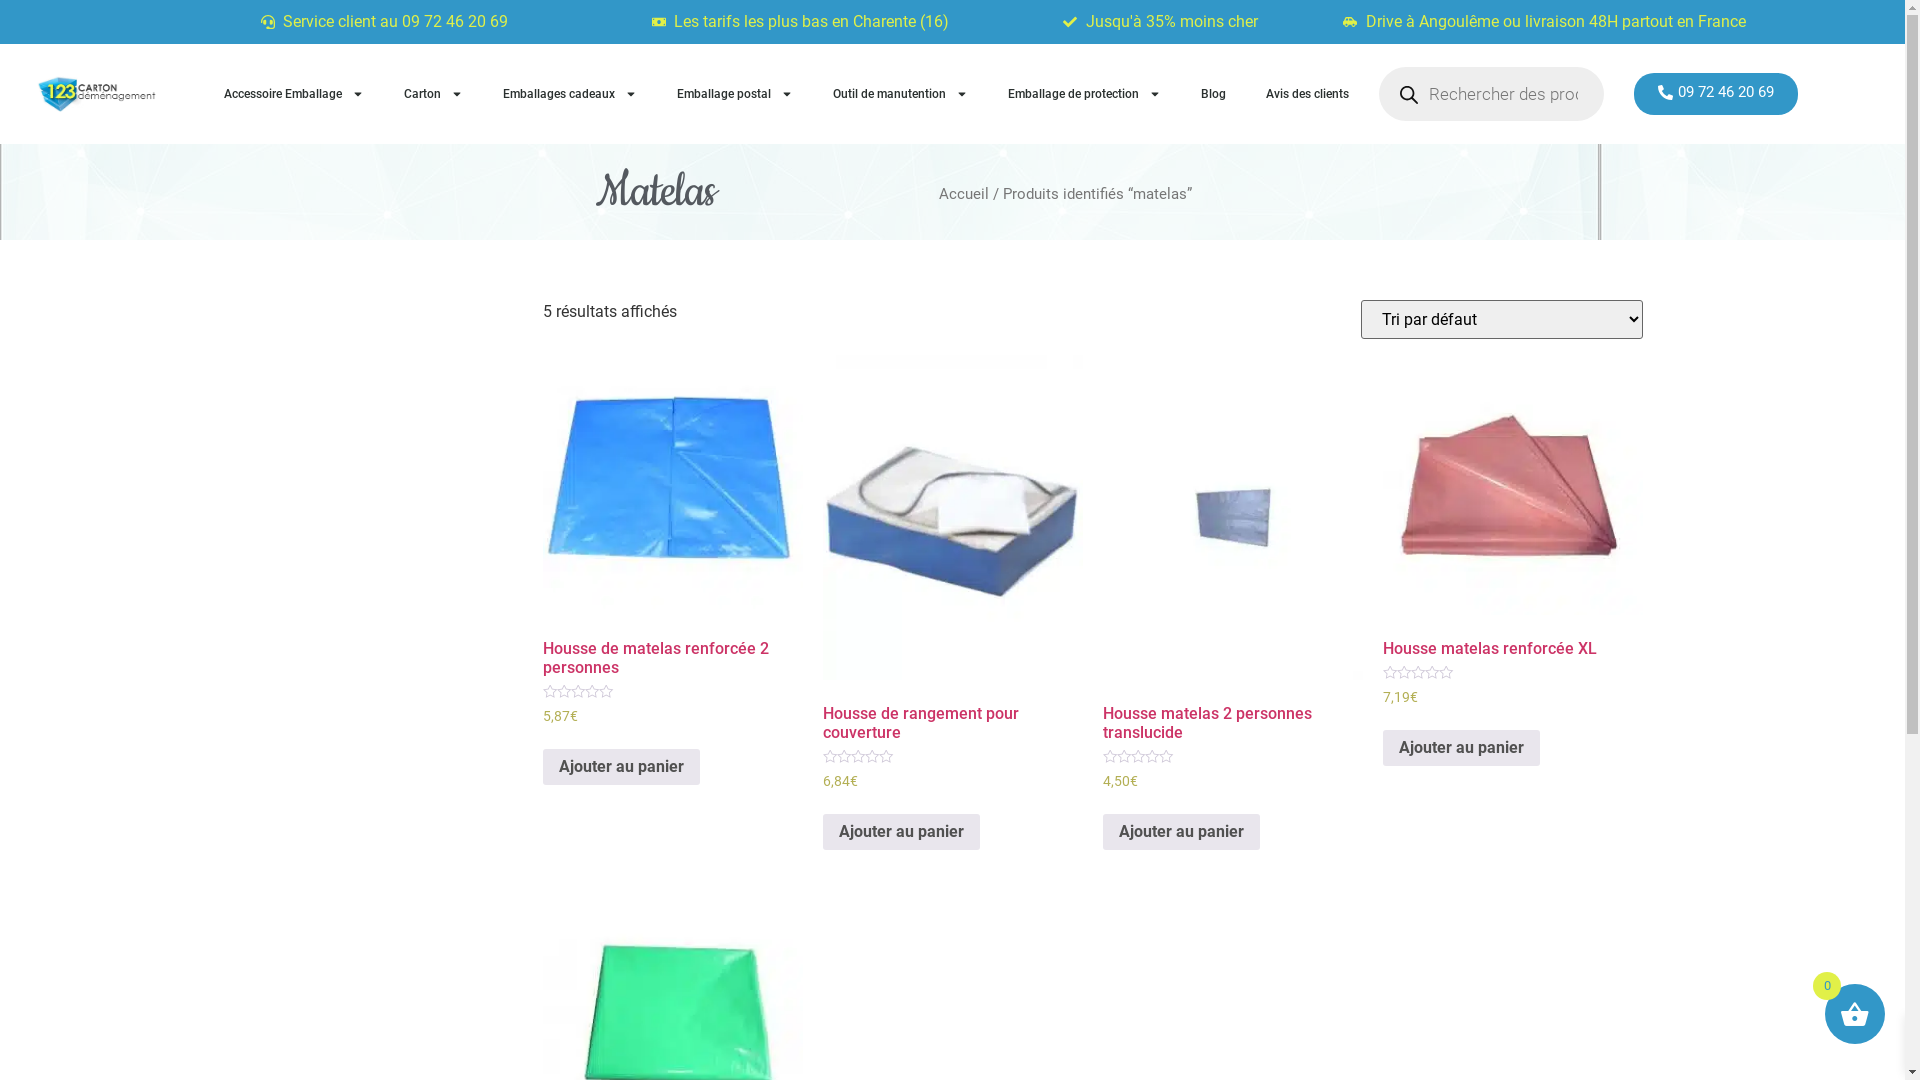 This screenshot has height=1080, width=1920. Describe the element at coordinates (900, 832) in the screenshot. I see `Ajouter au panier` at that location.